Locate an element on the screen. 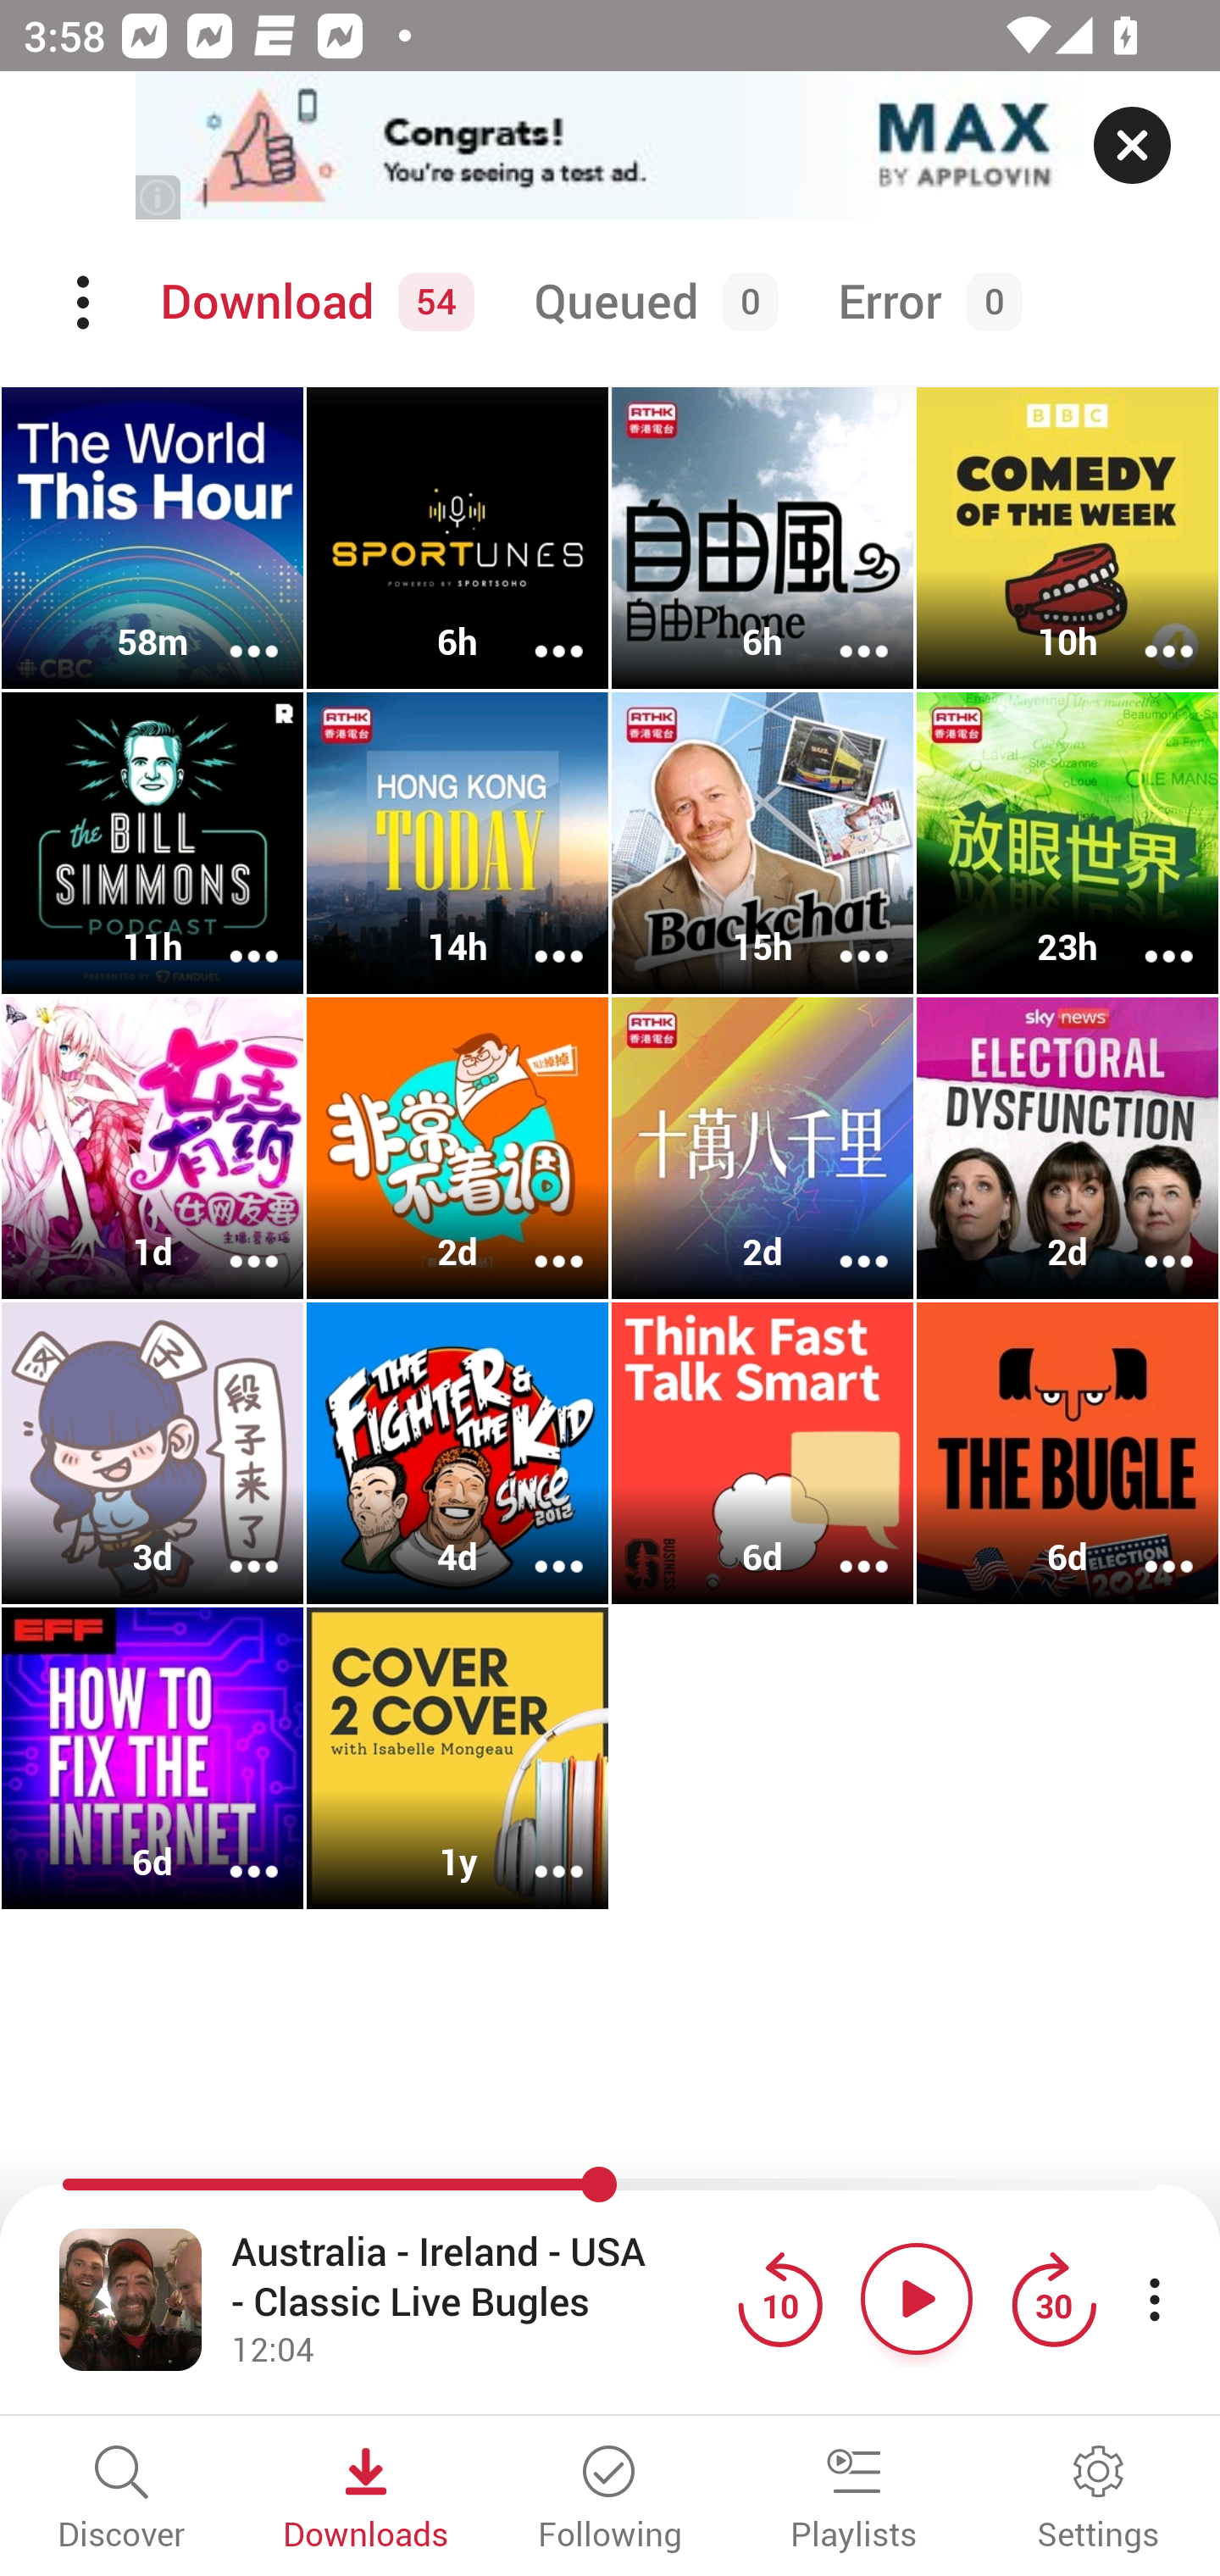 Image resolution: width=1220 pixels, height=2576 pixels. The Bugle 6d More options More options is located at coordinates (1067, 1452).